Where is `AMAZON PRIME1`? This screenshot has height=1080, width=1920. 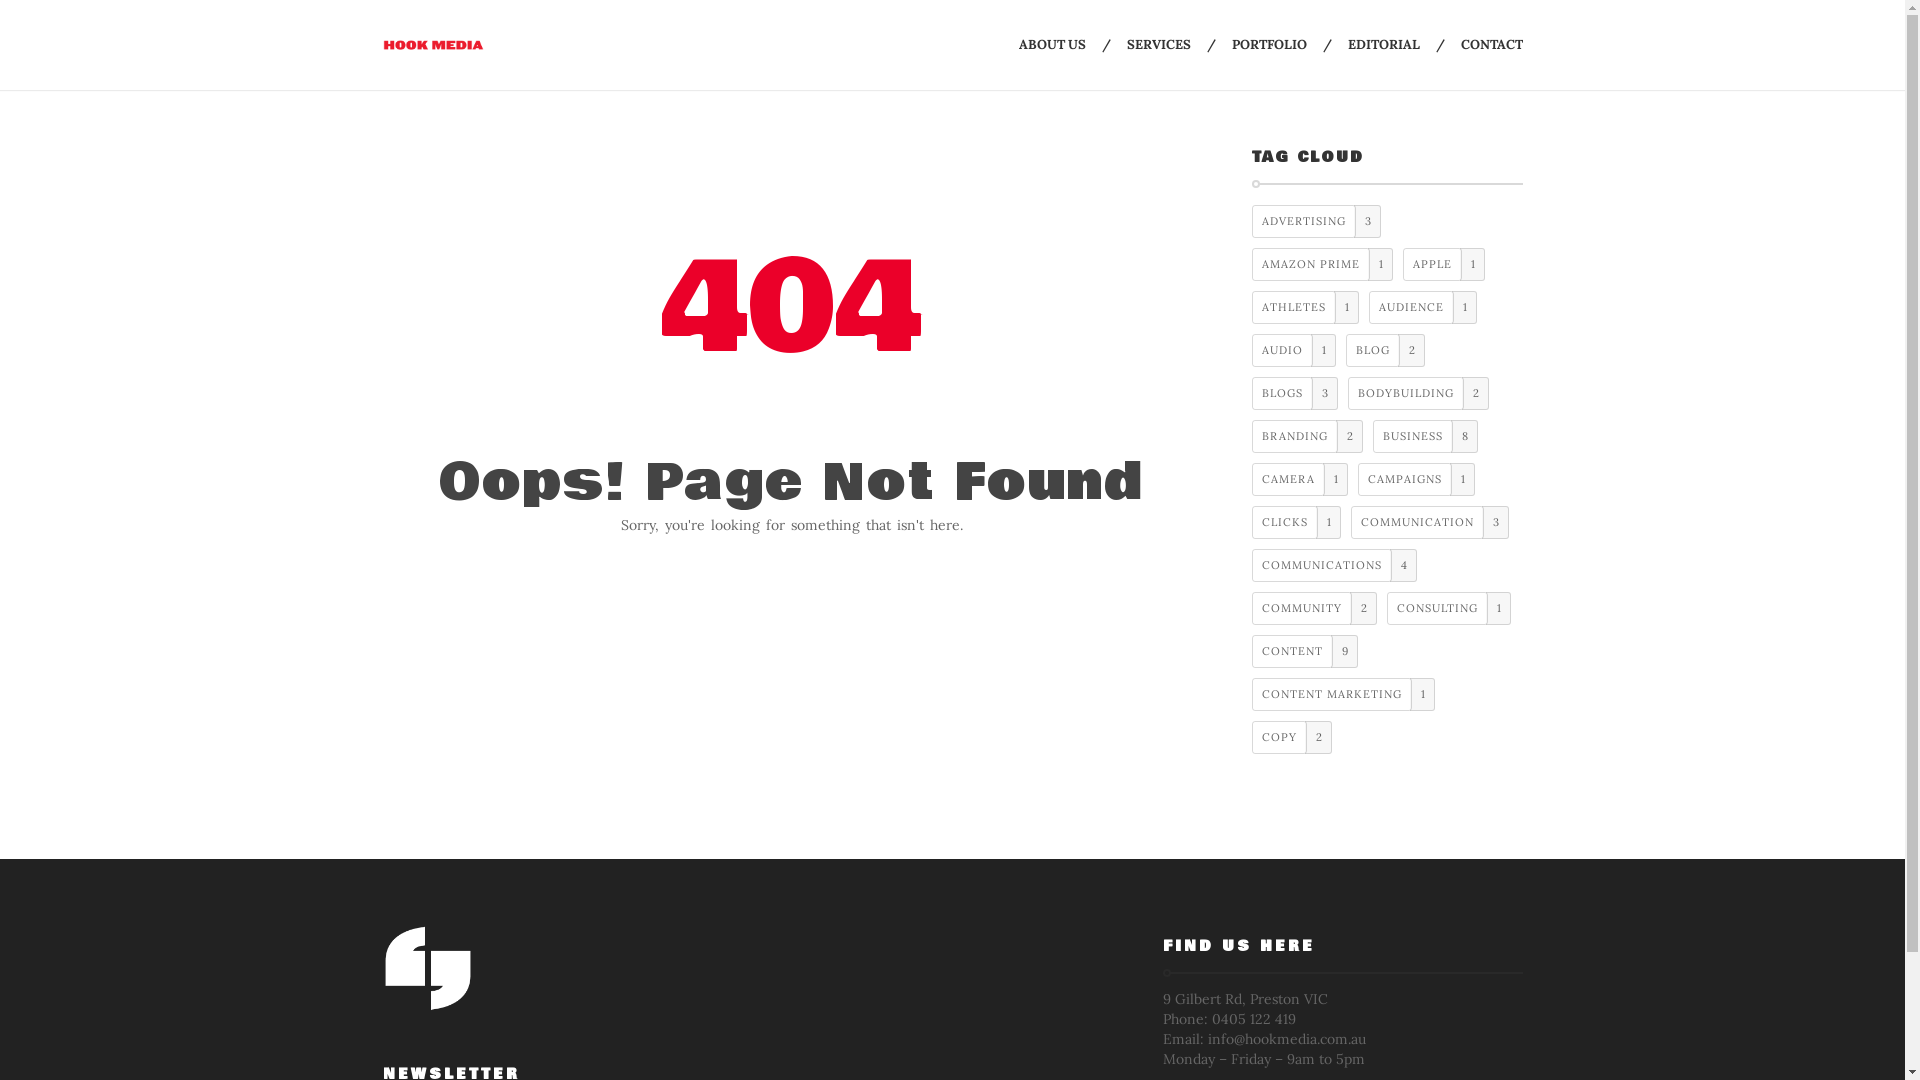
AMAZON PRIME1 is located at coordinates (1322, 264).